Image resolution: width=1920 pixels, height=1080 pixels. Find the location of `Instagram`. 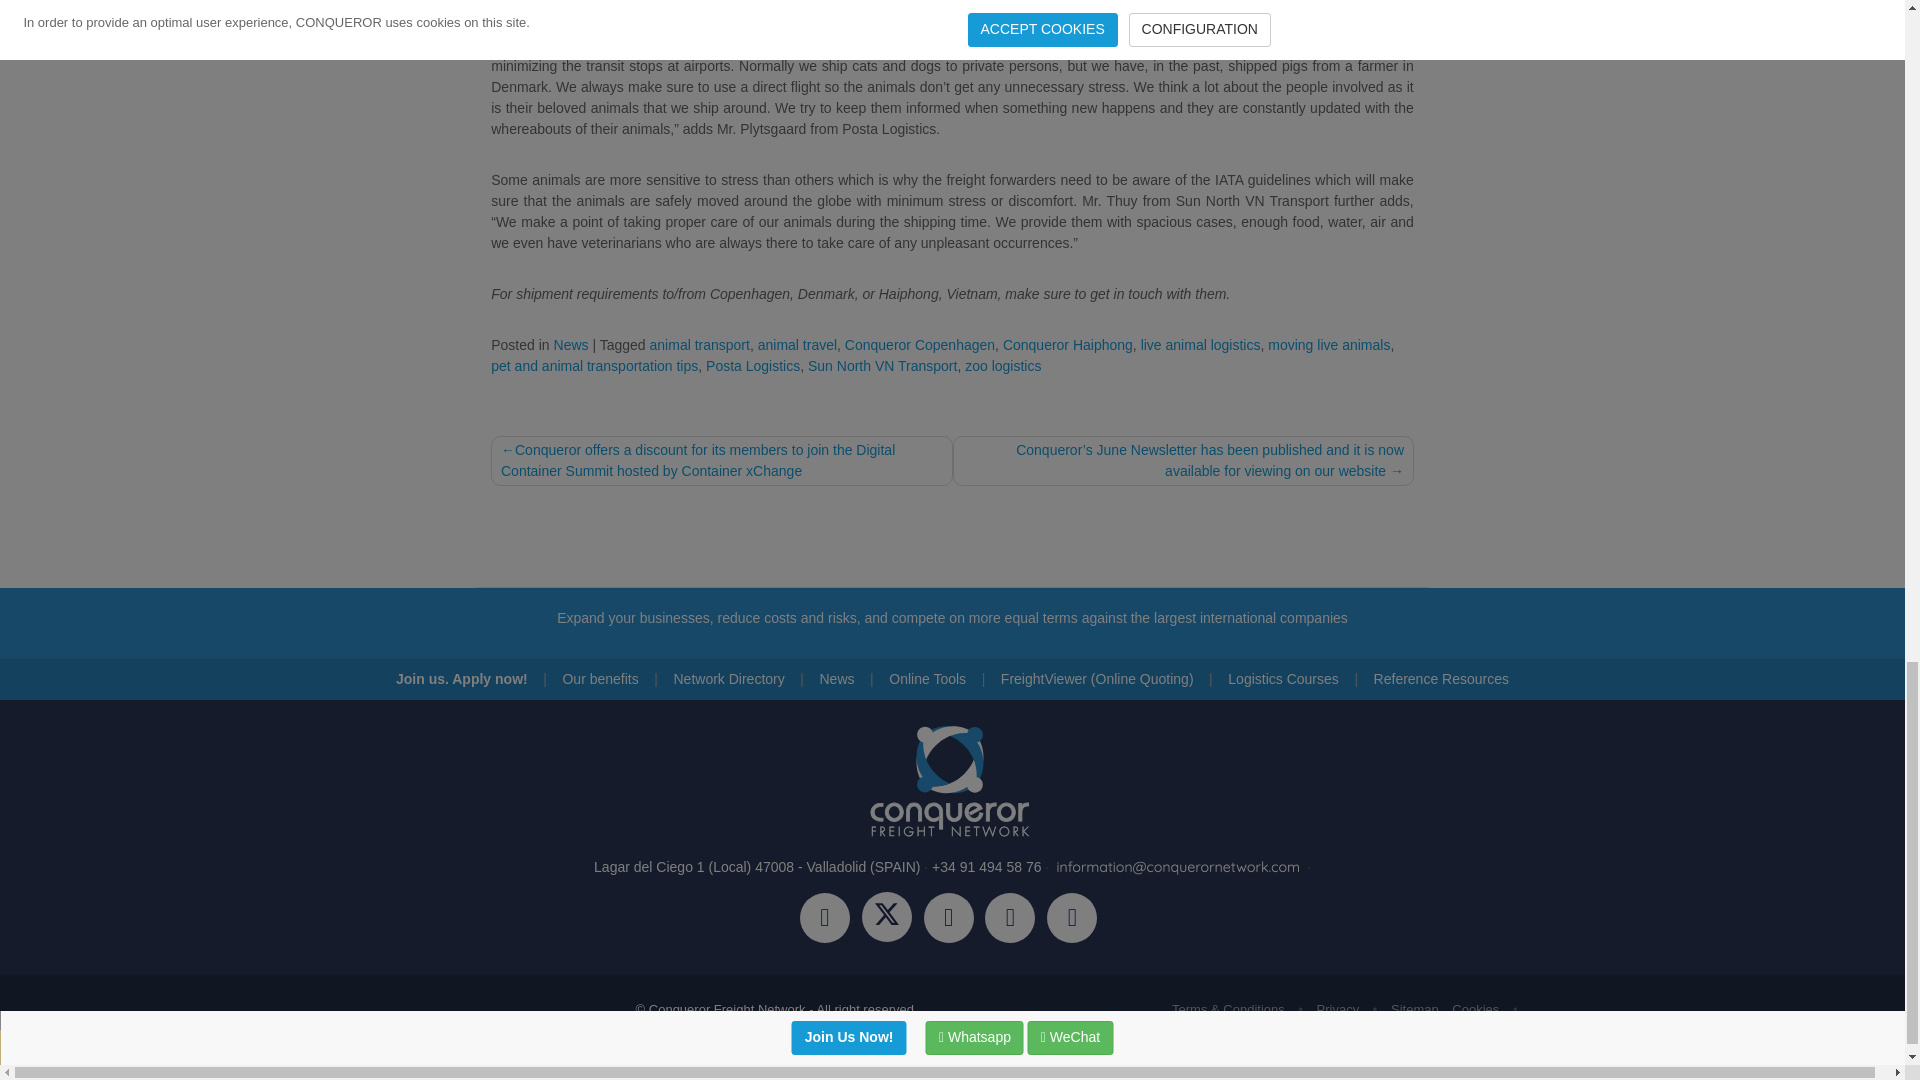

Instagram is located at coordinates (954, 920).